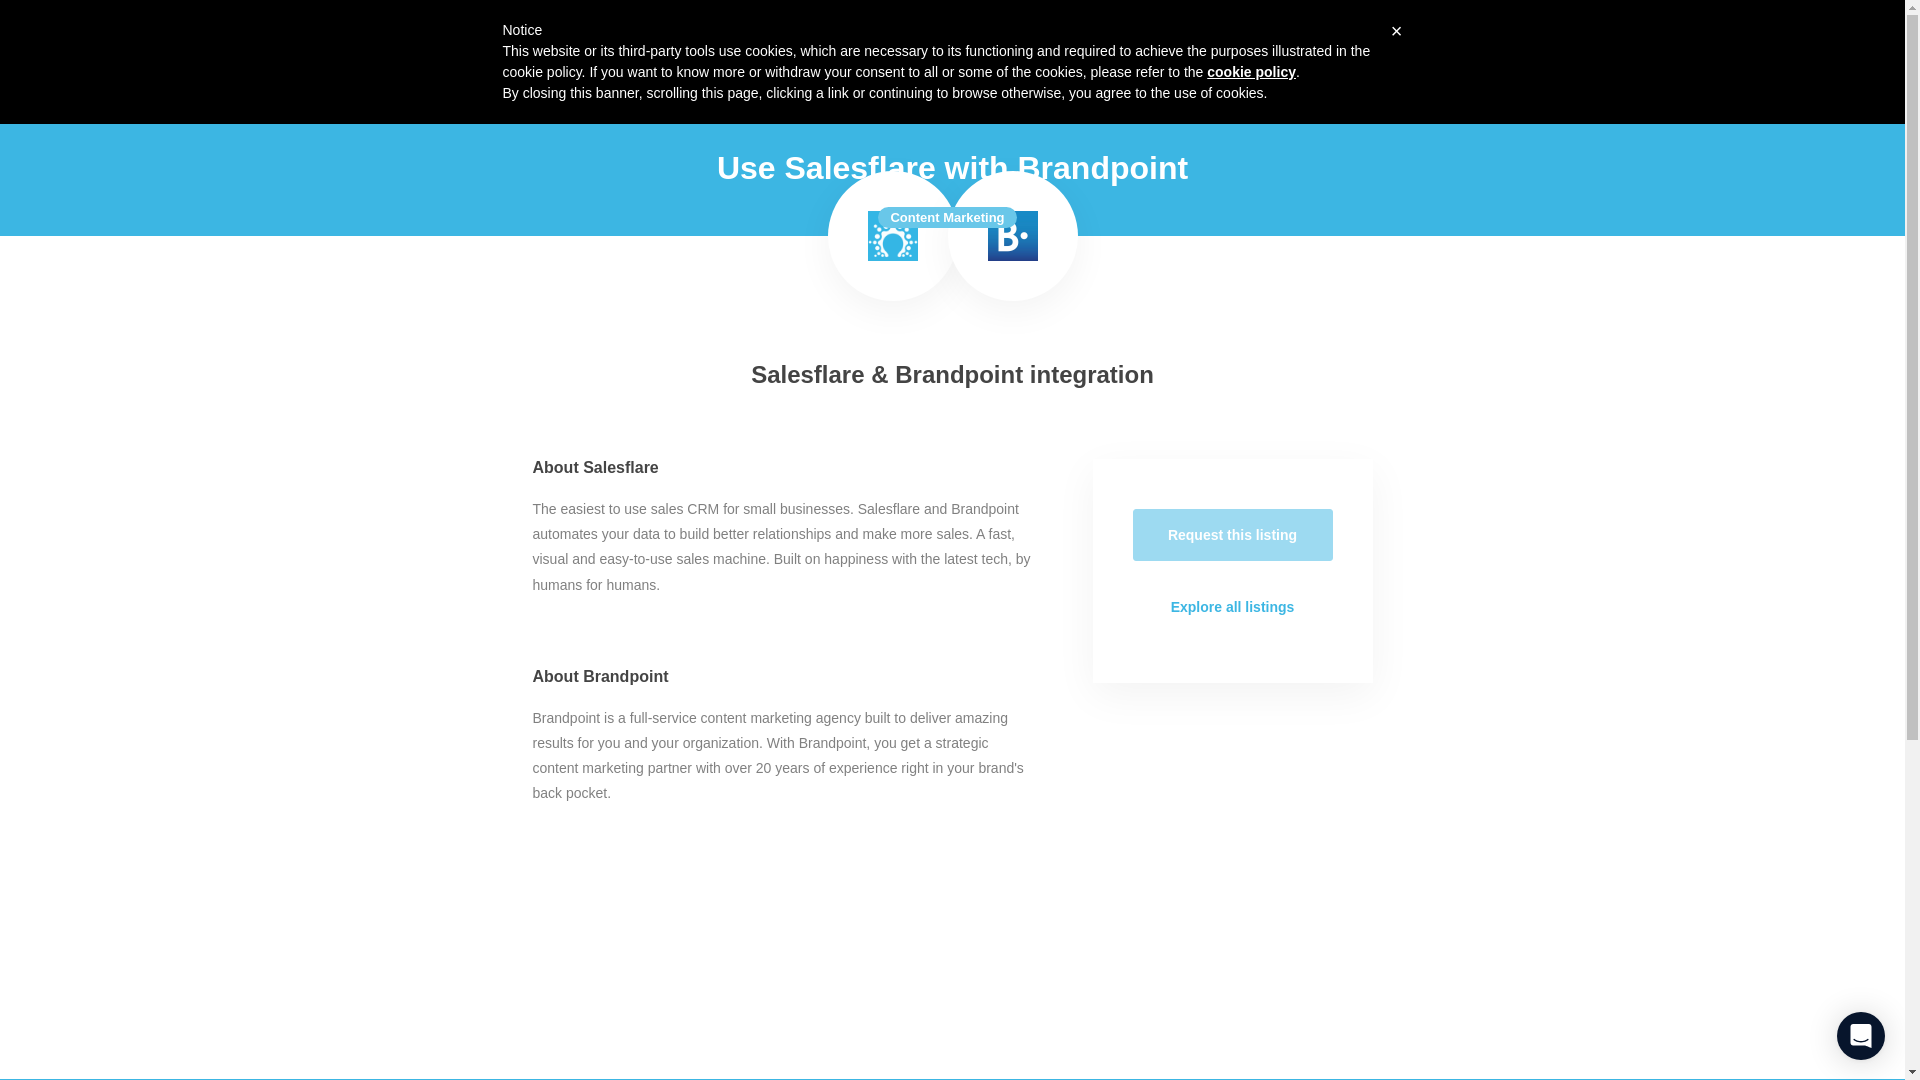  Describe the element at coordinates (1013, 236) in the screenshot. I see `Brandpoint` at that location.